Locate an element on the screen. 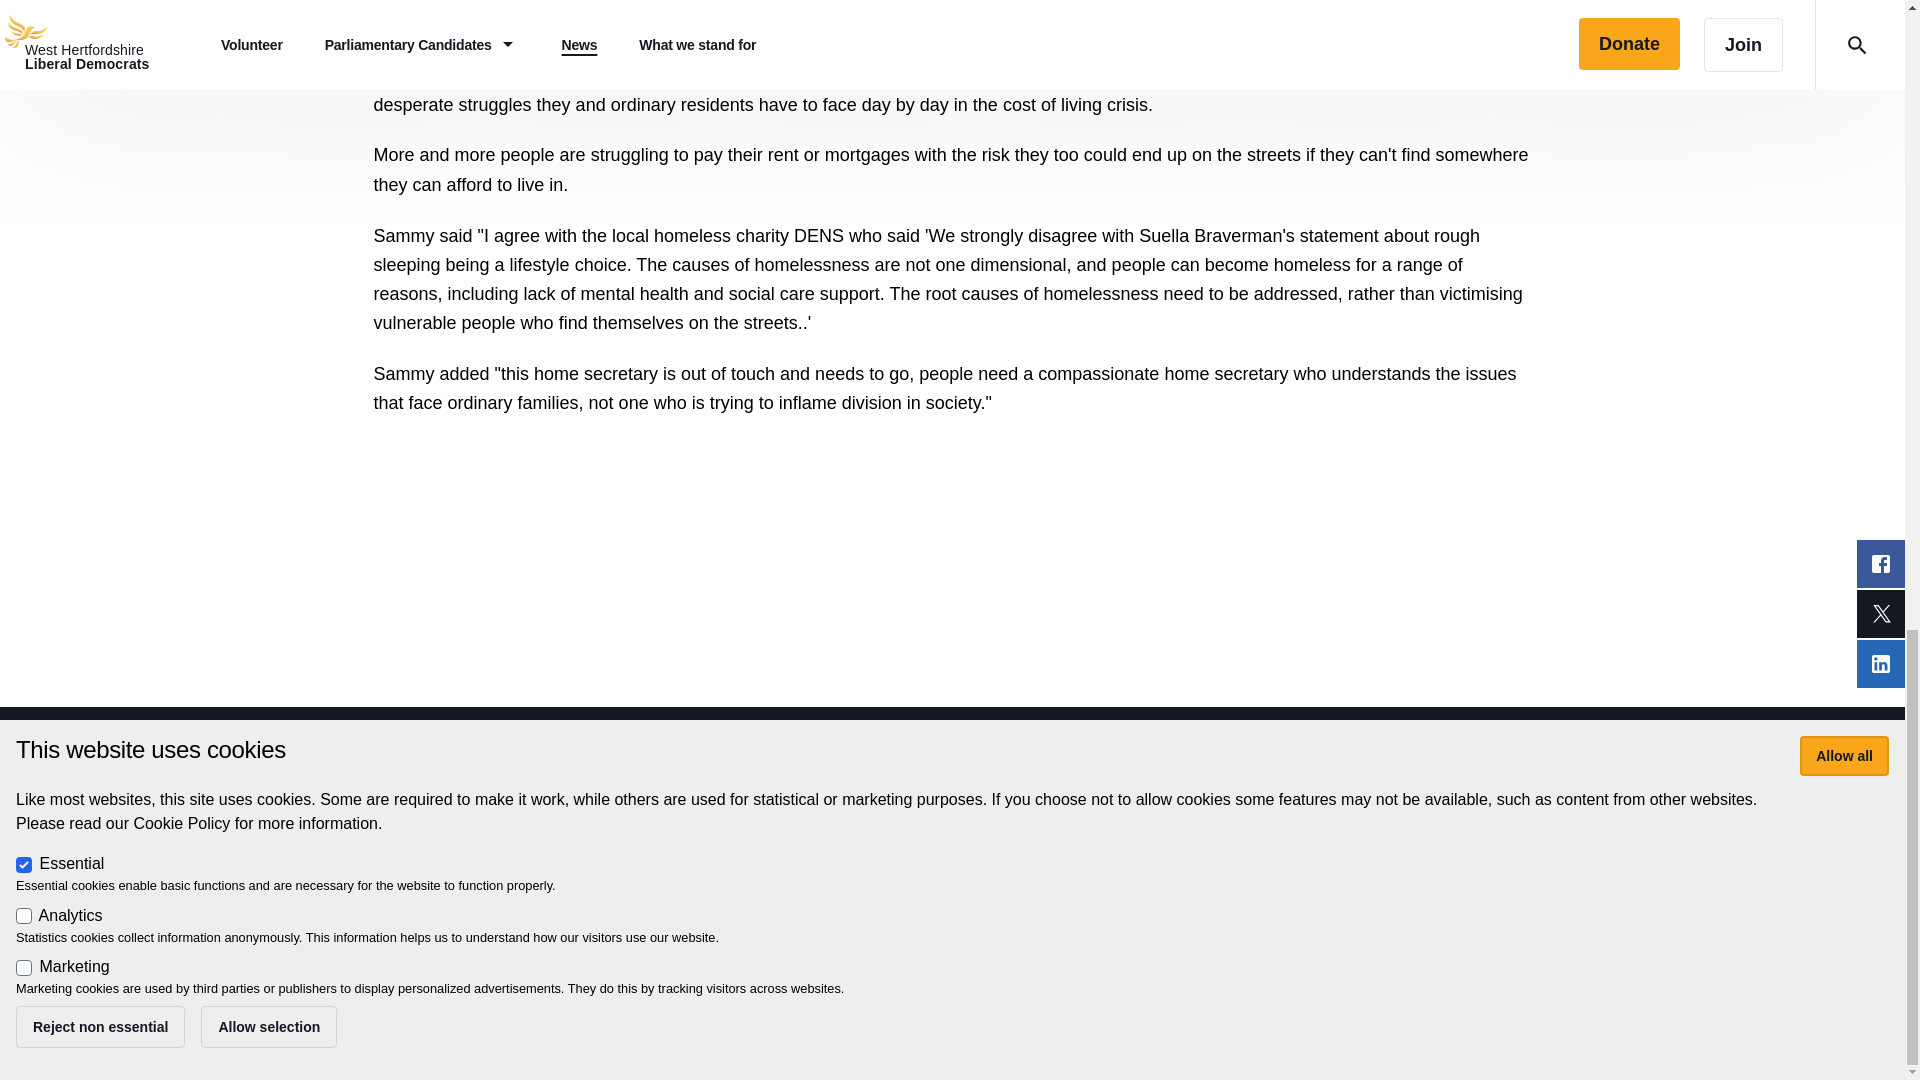 This screenshot has height=1080, width=1920. accessibility statement is located at coordinates (838, 892).